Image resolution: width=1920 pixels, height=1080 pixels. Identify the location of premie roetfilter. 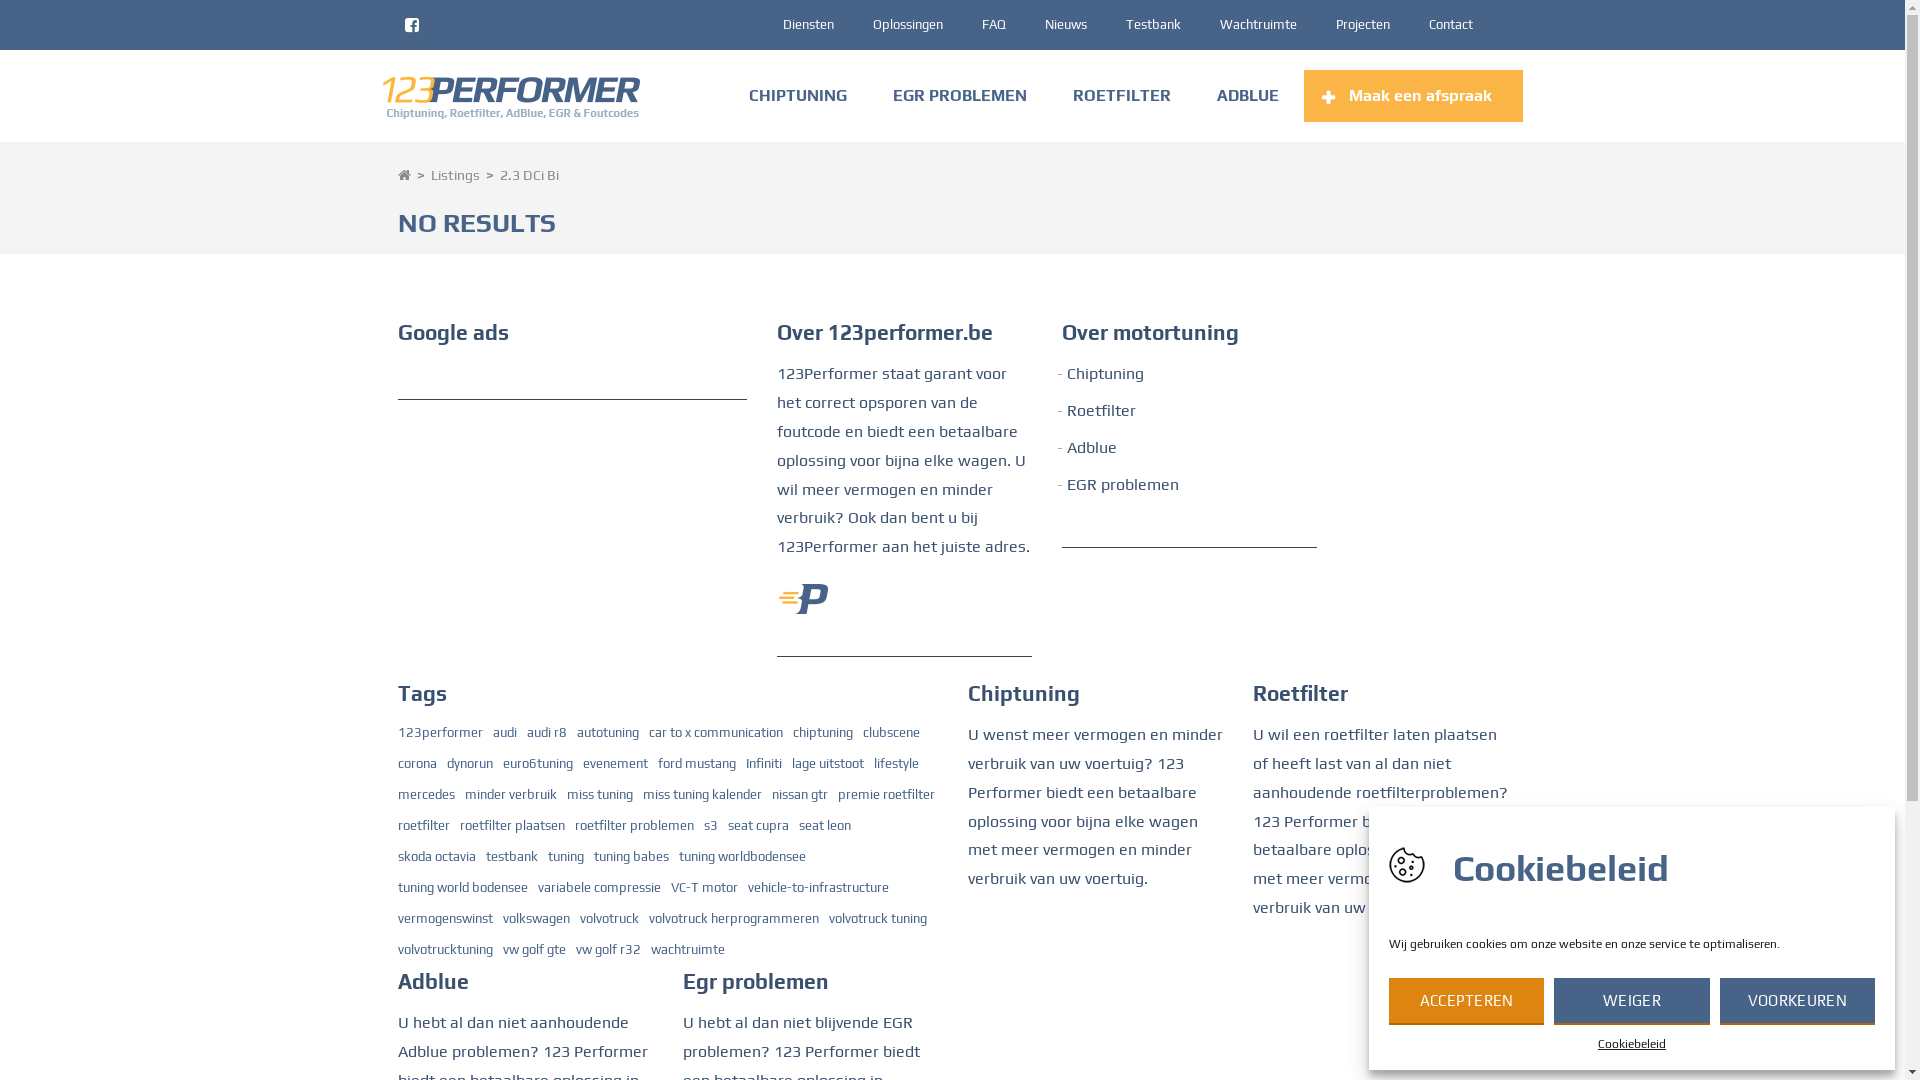
(886, 795).